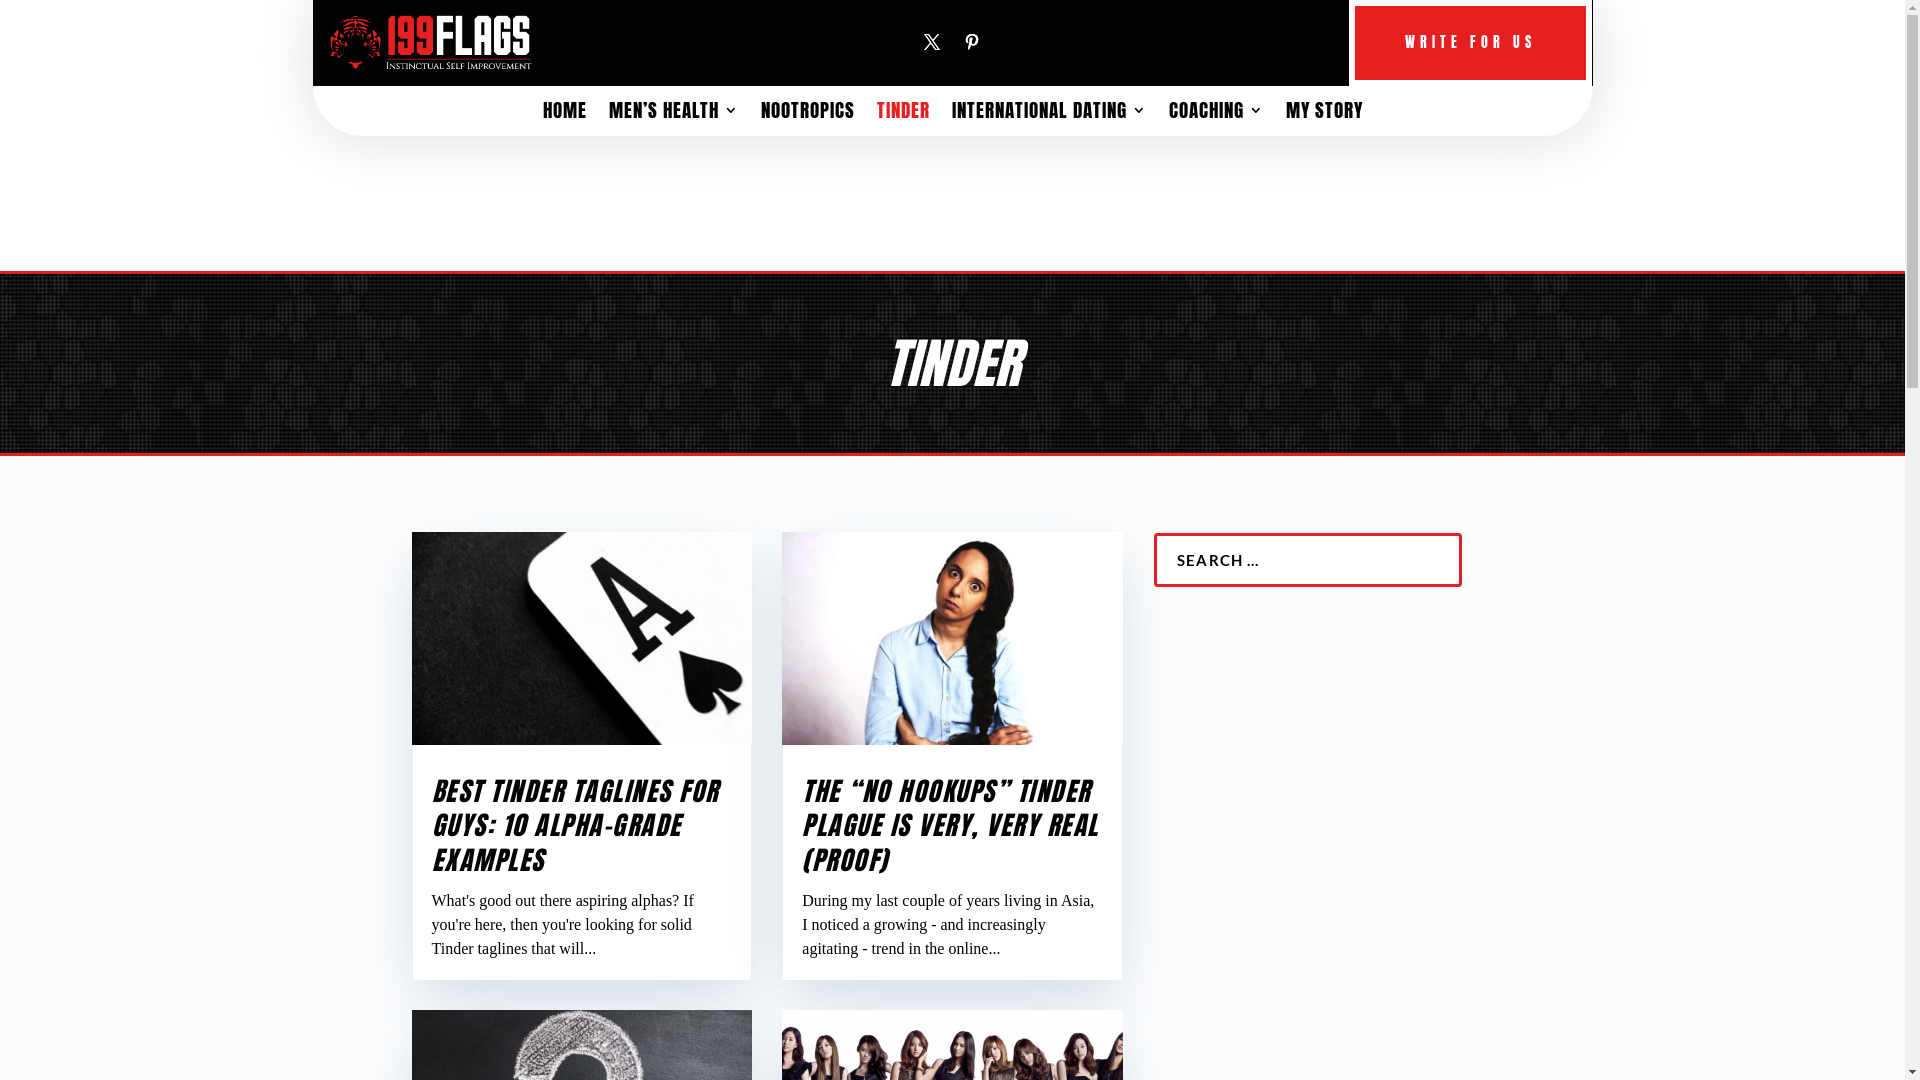  What do you see at coordinates (807, 114) in the screenshot?
I see `NOOTROPICS` at bounding box center [807, 114].